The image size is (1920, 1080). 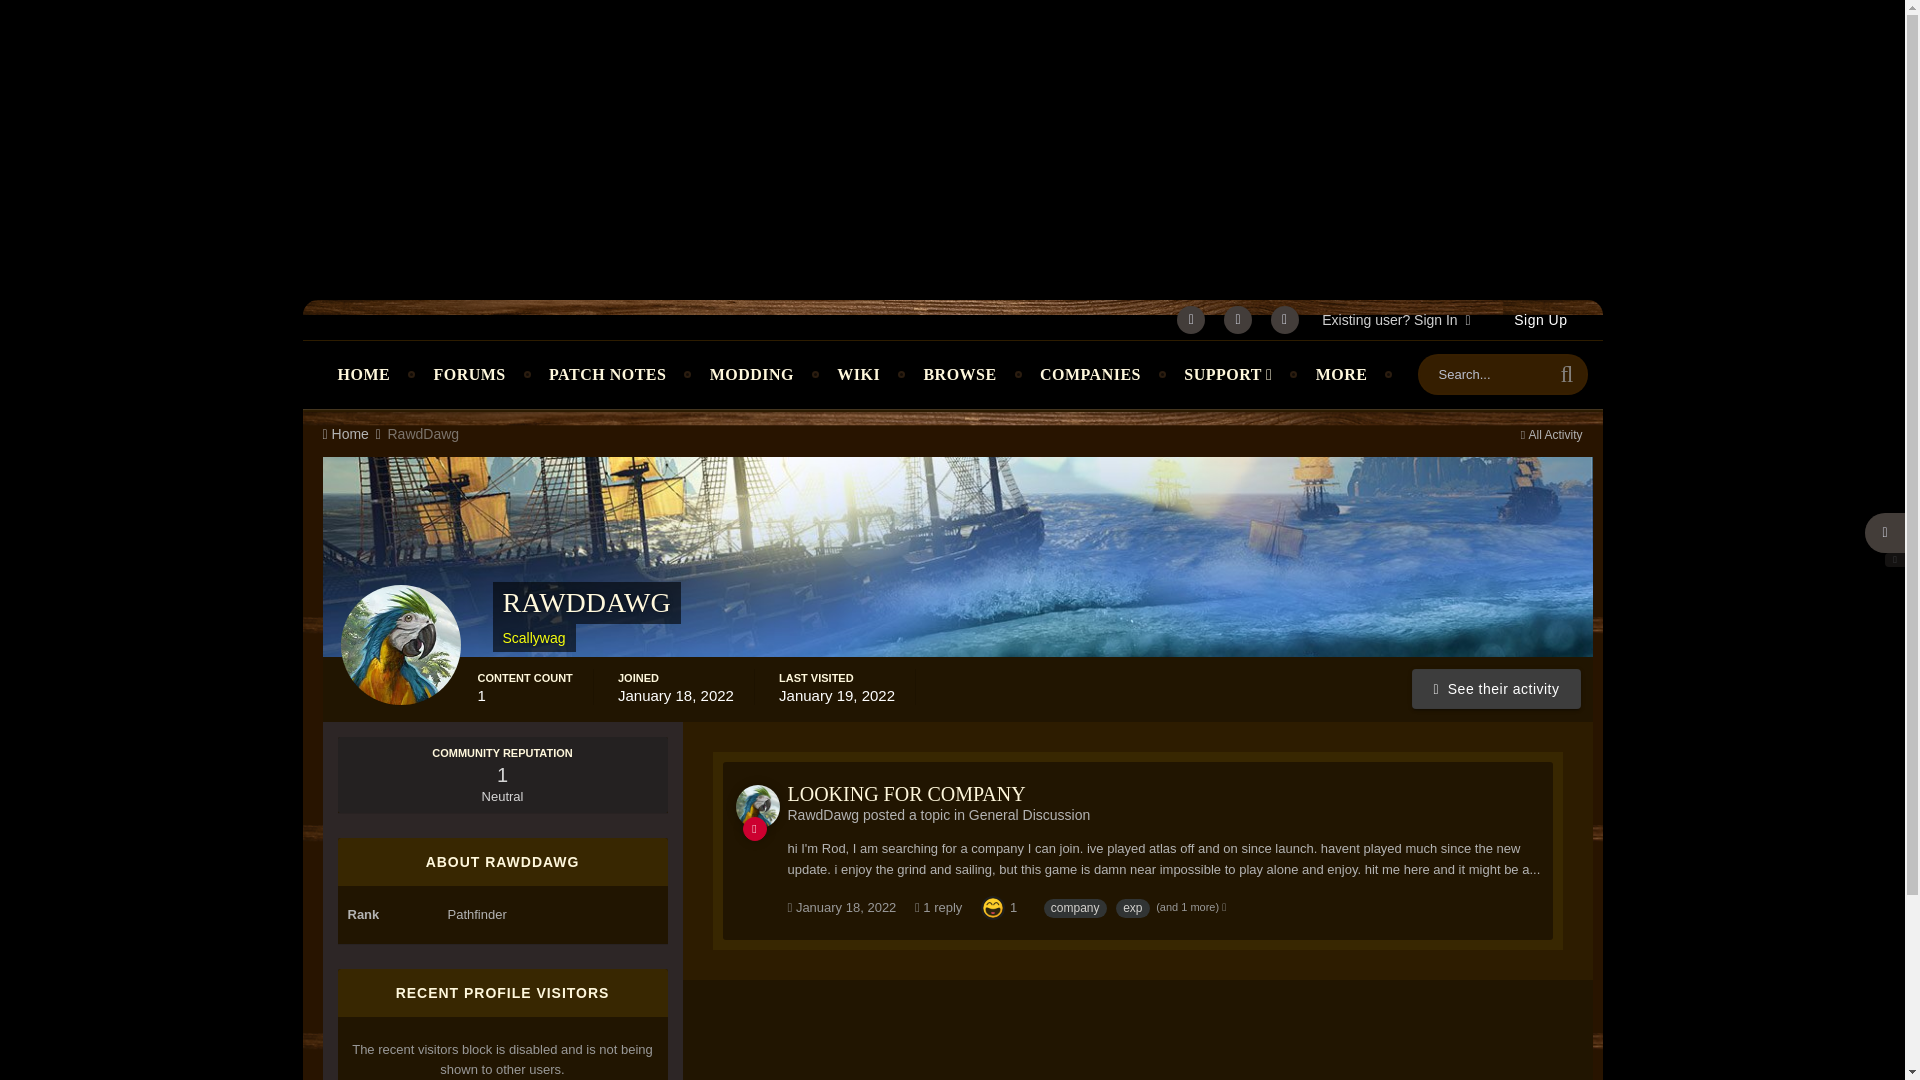 I want to click on RawdDawg's Content, so click(x=1496, y=688).